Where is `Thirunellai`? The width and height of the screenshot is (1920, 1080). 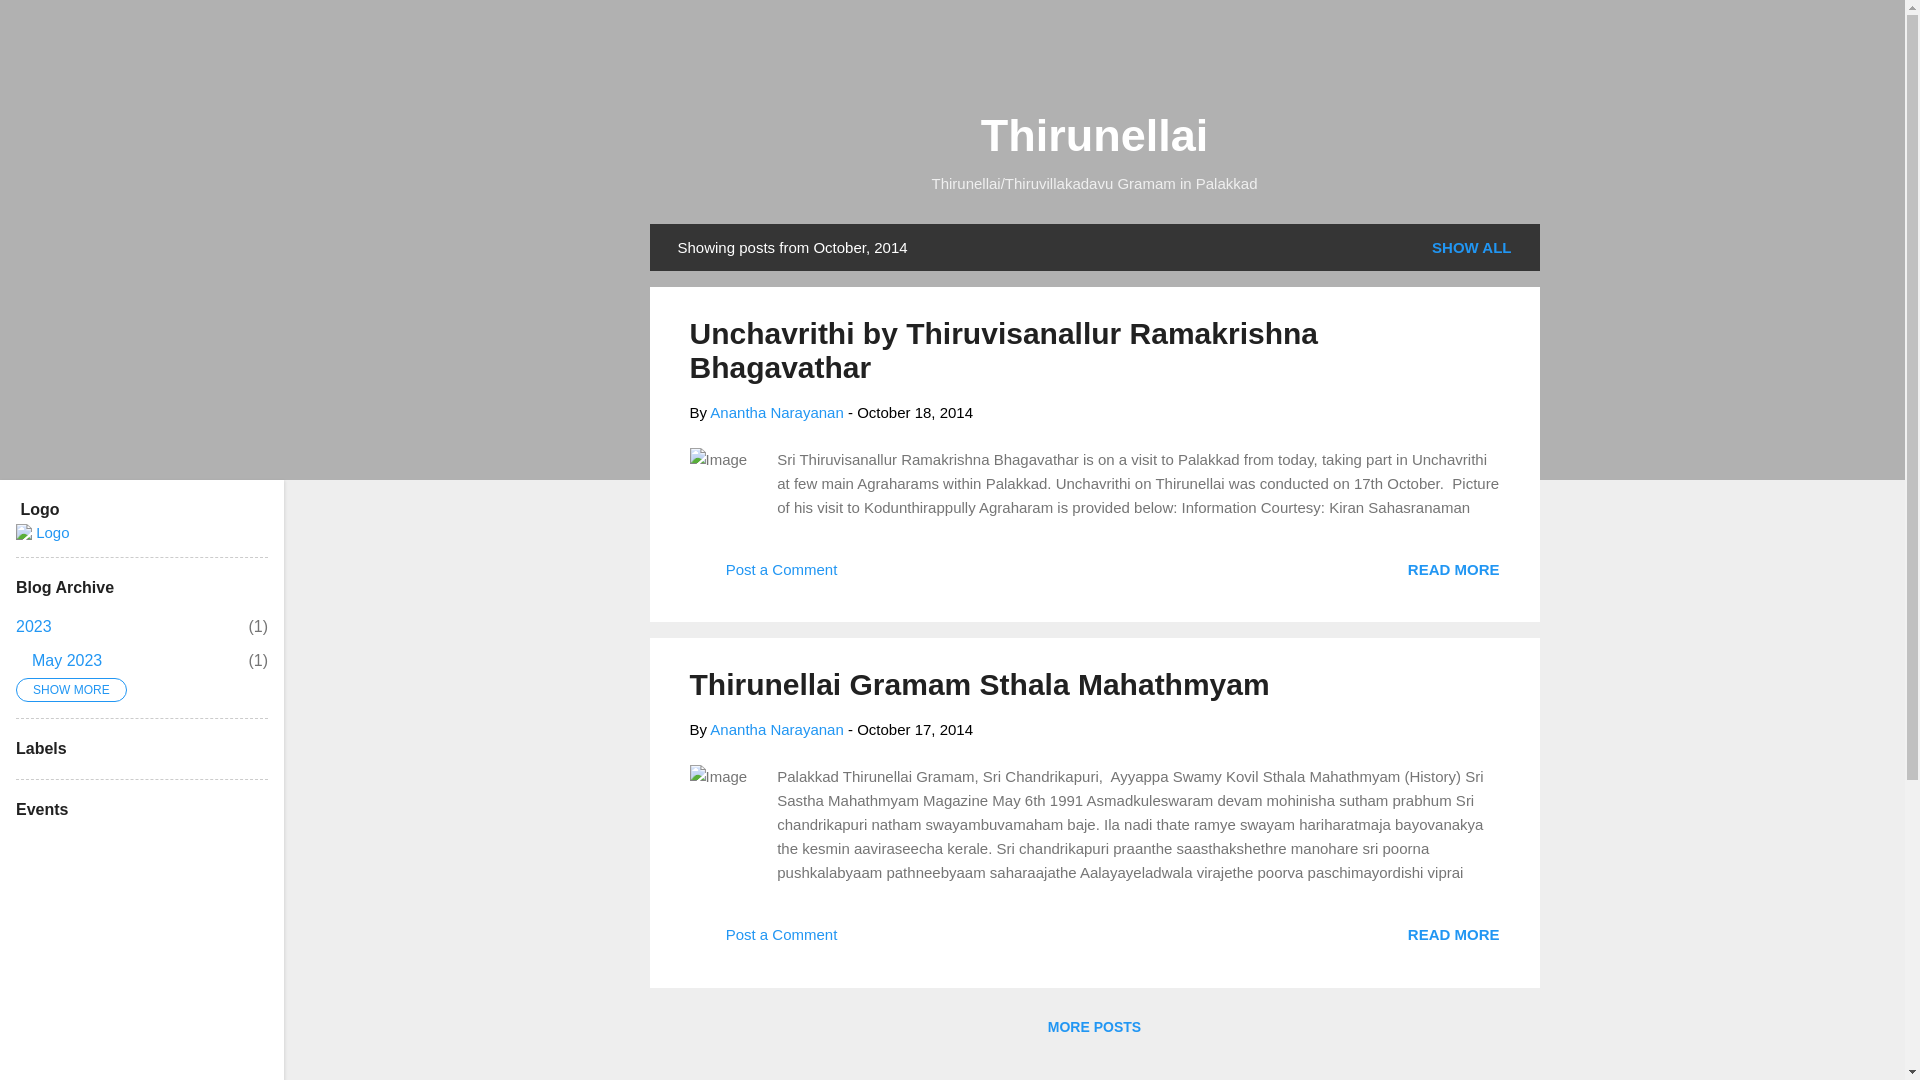 Thirunellai is located at coordinates (1095, 135).